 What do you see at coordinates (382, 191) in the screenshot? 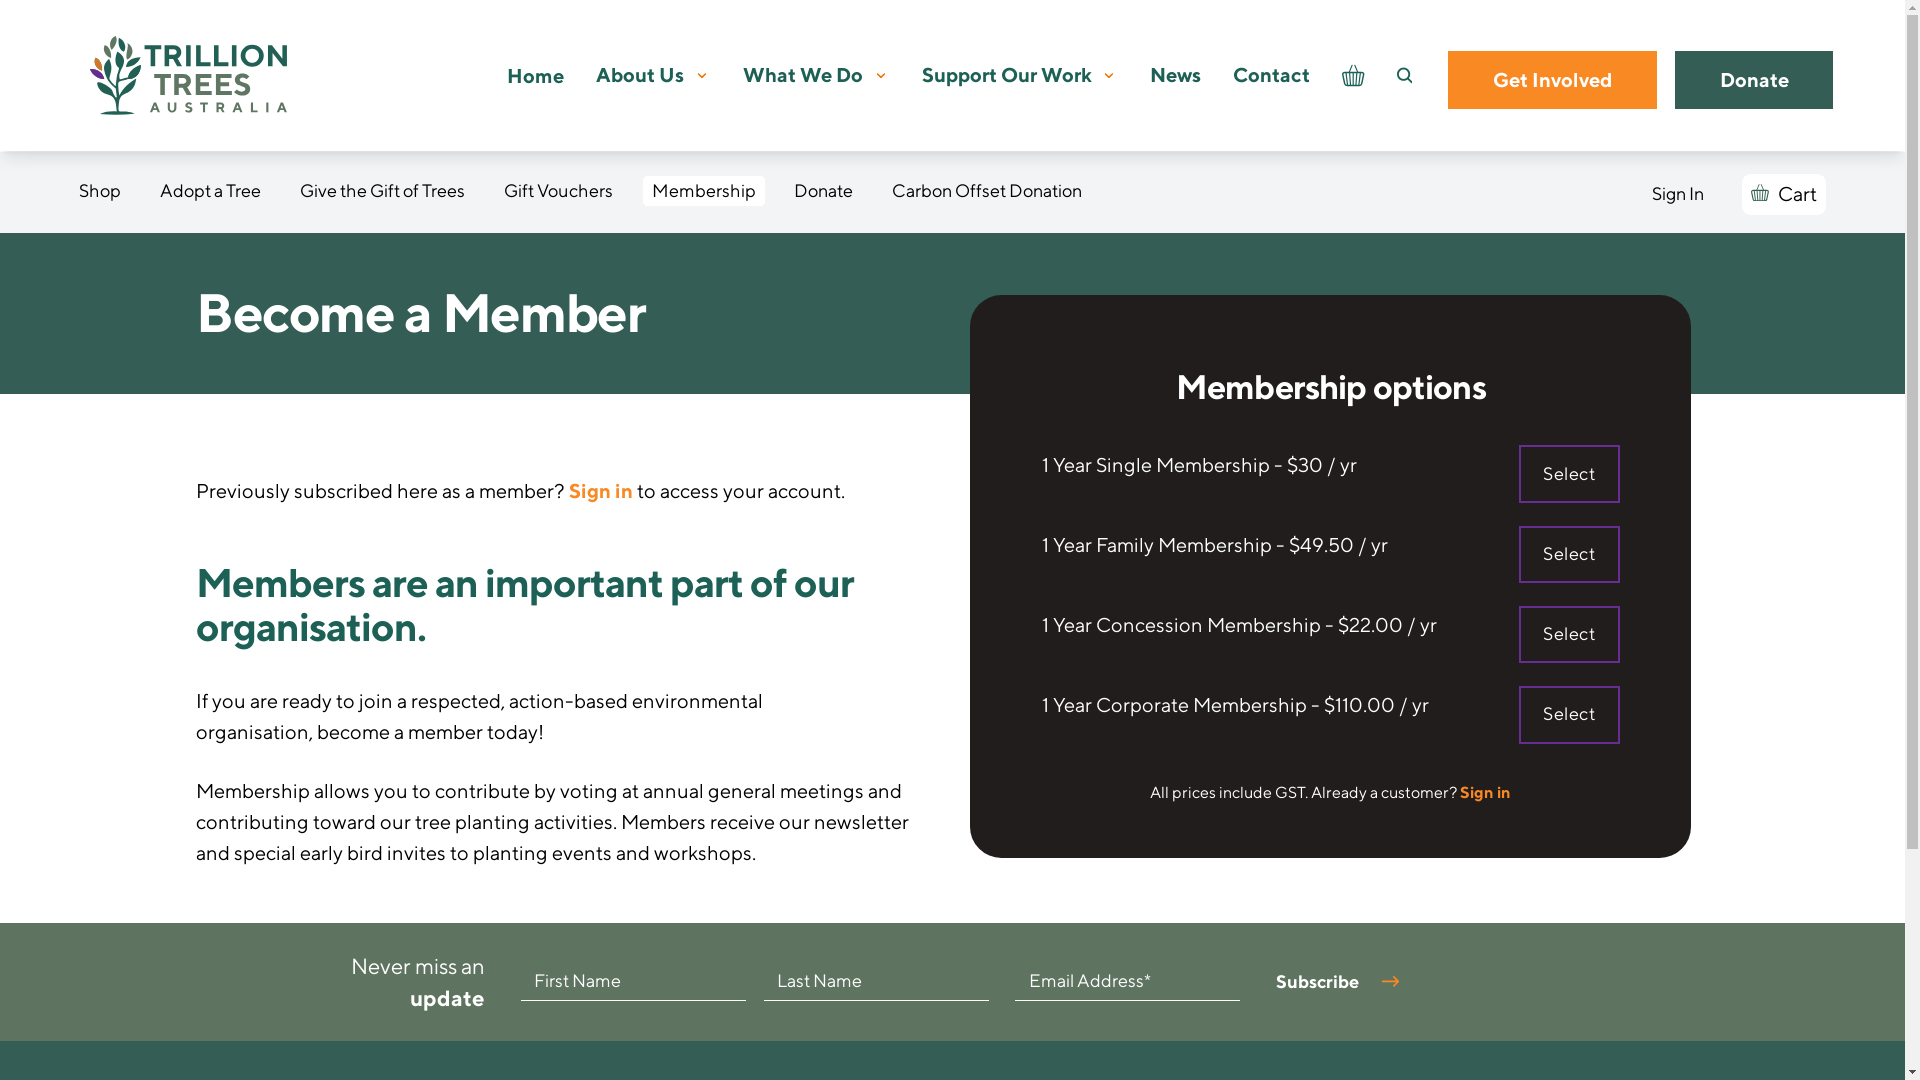
I see `Give the Gift of Trees` at bounding box center [382, 191].